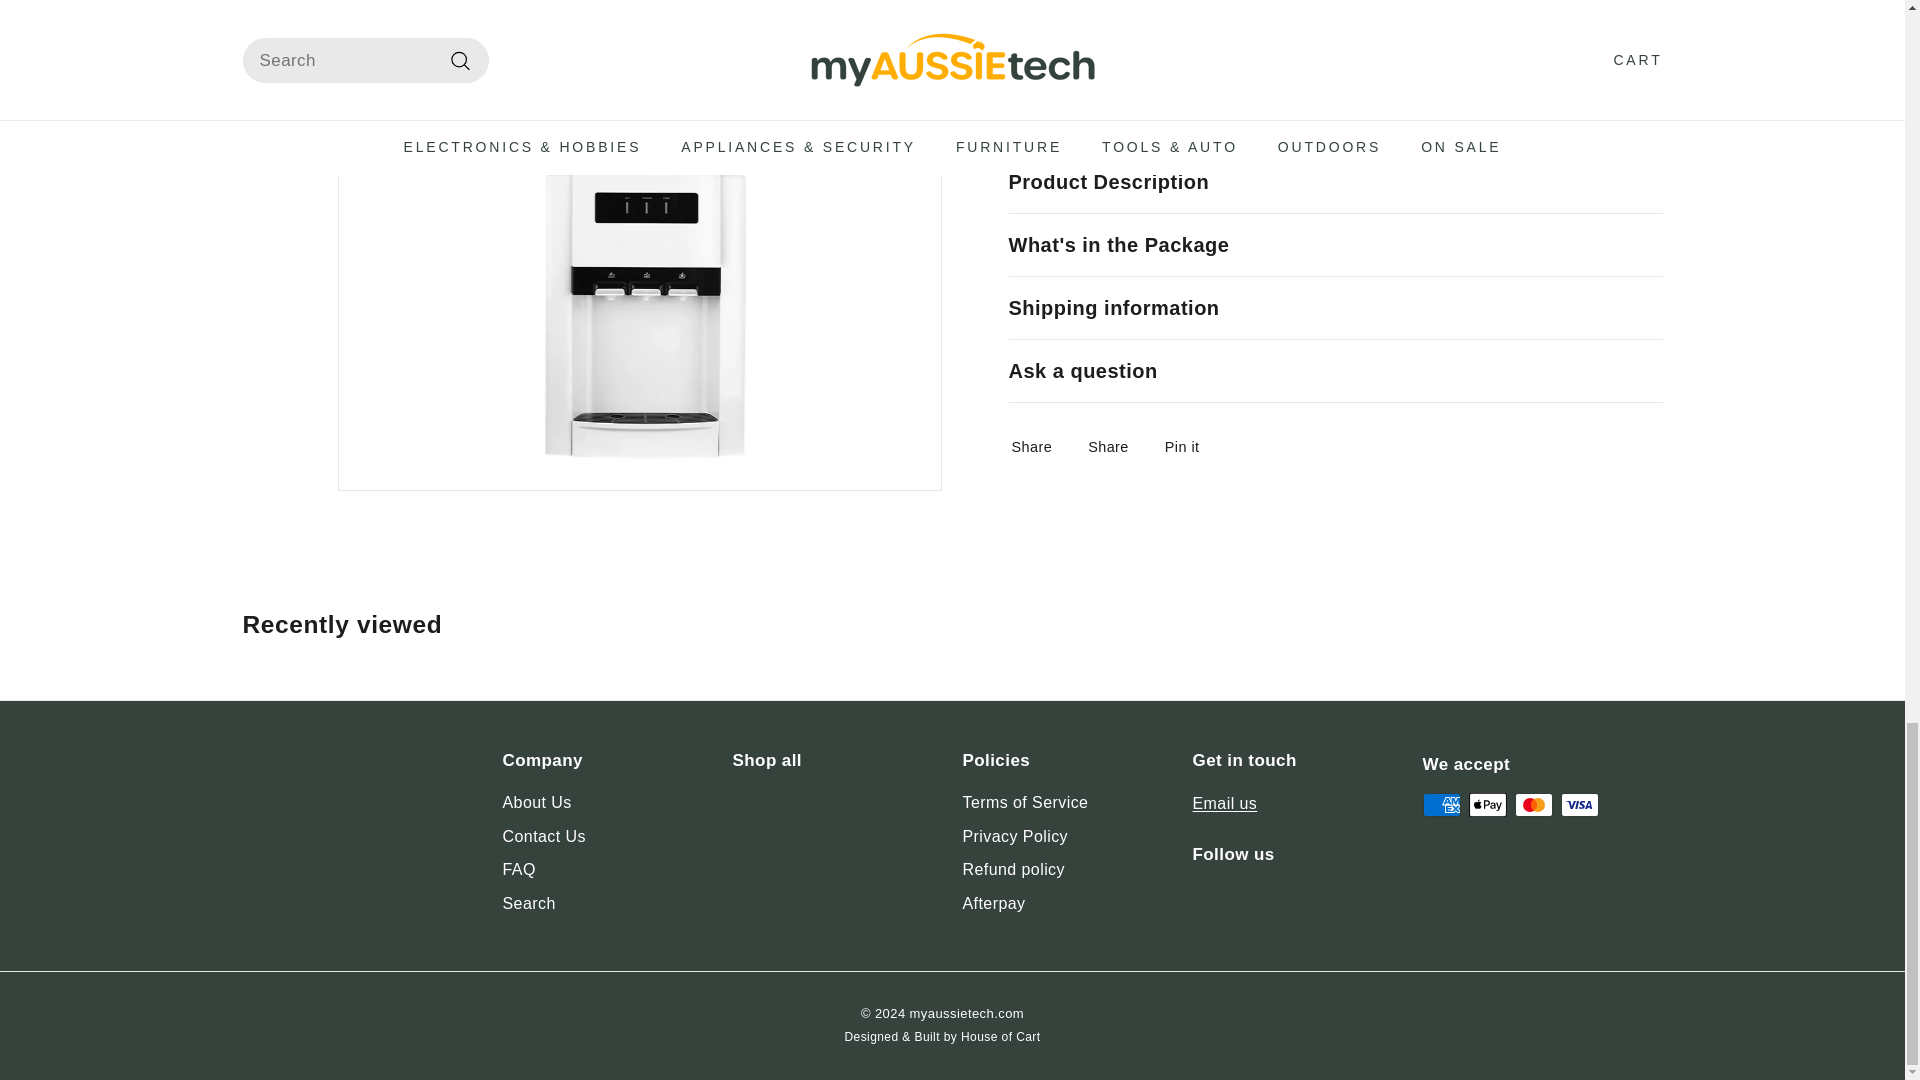  I want to click on Pin on Pinterest, so click(1188, 446).